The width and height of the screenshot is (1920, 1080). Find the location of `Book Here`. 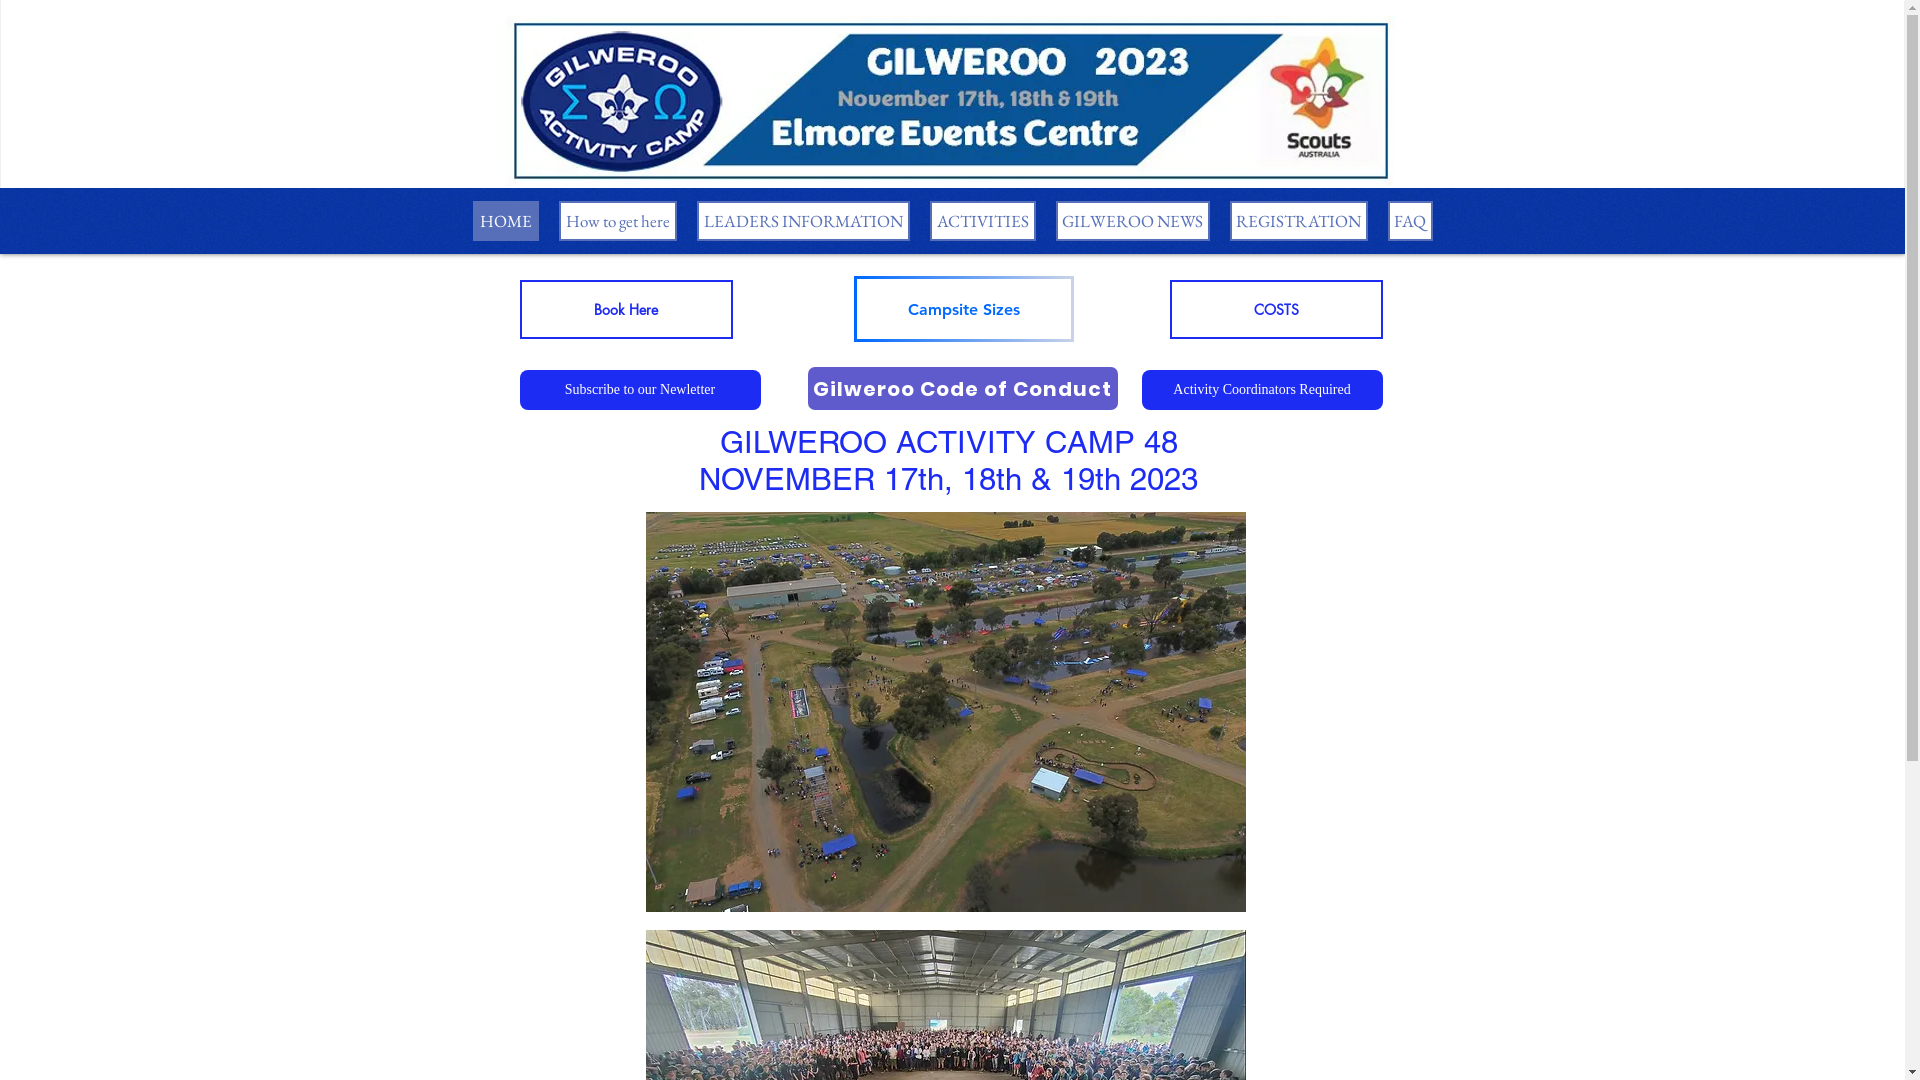

Book Here is located at coordinates (626, 310).